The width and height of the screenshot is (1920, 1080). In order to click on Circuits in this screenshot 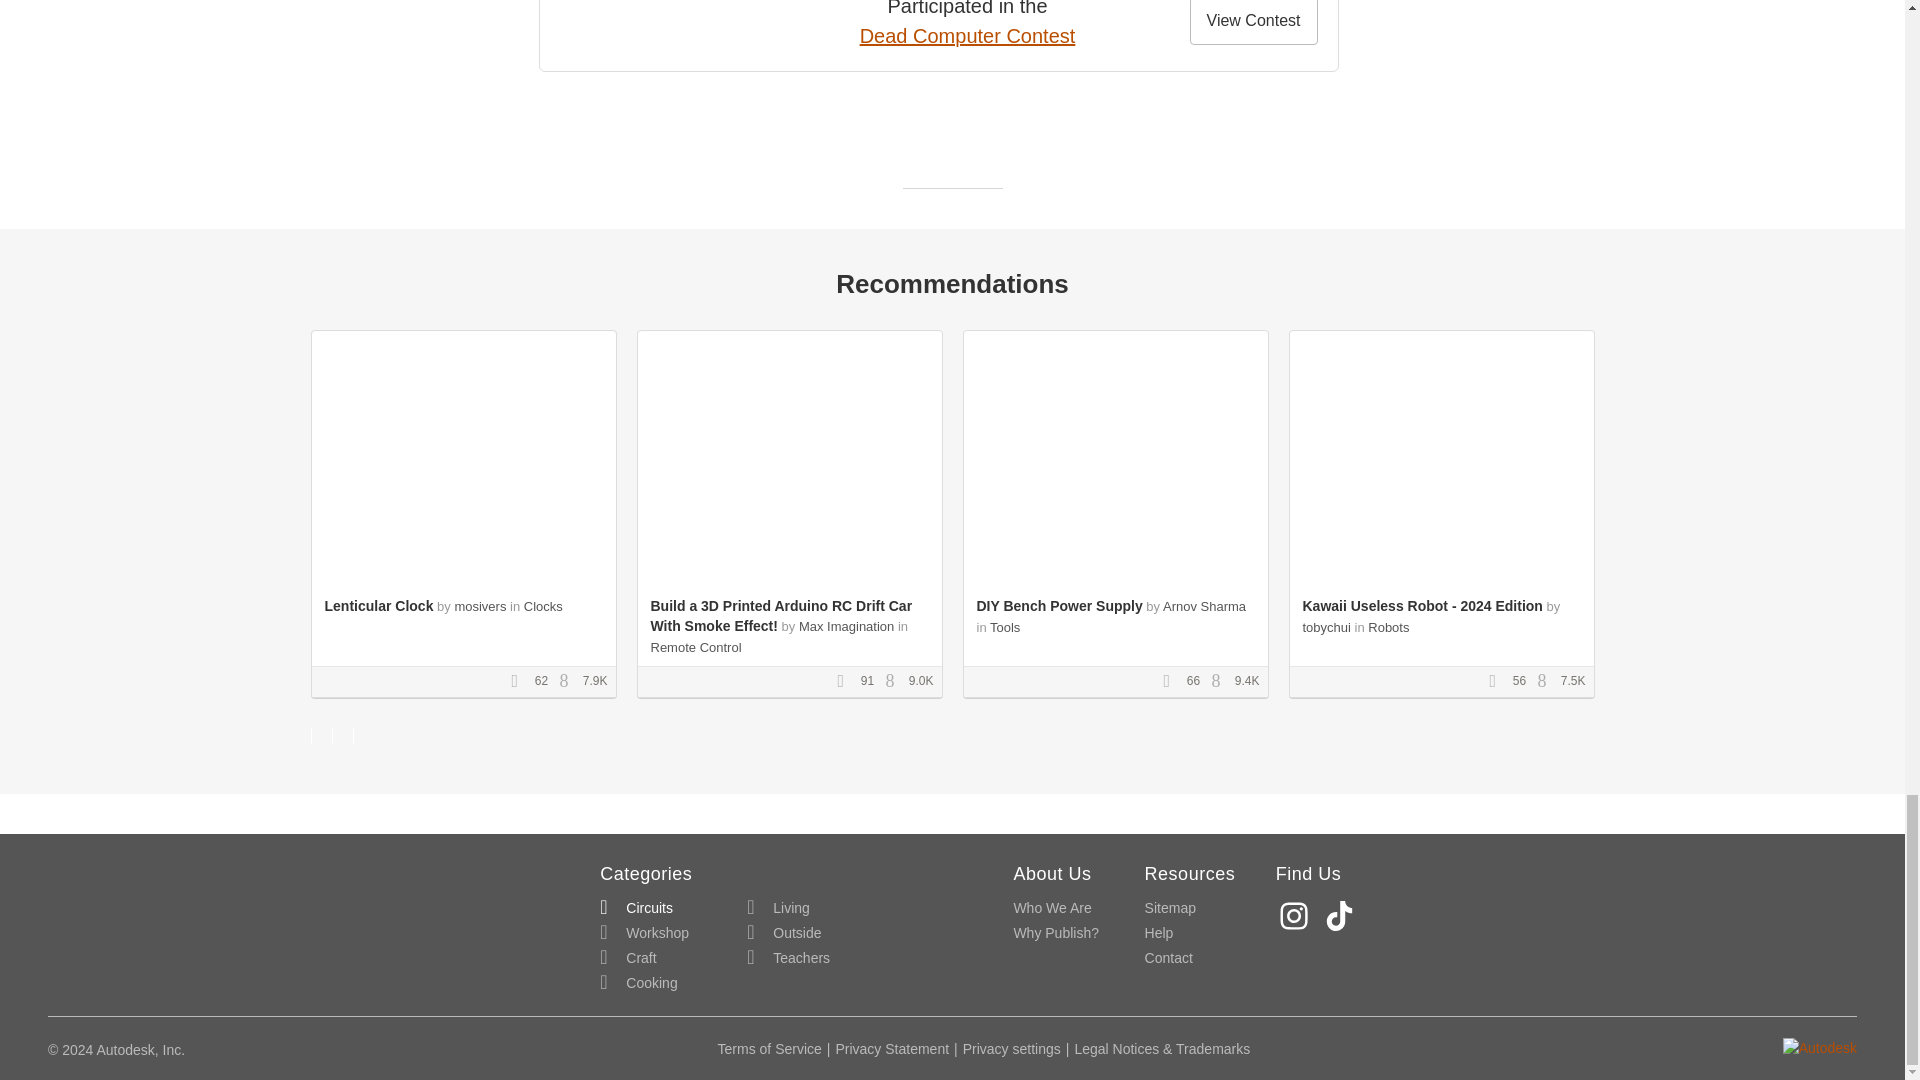, I will do `click(636, 908)`.